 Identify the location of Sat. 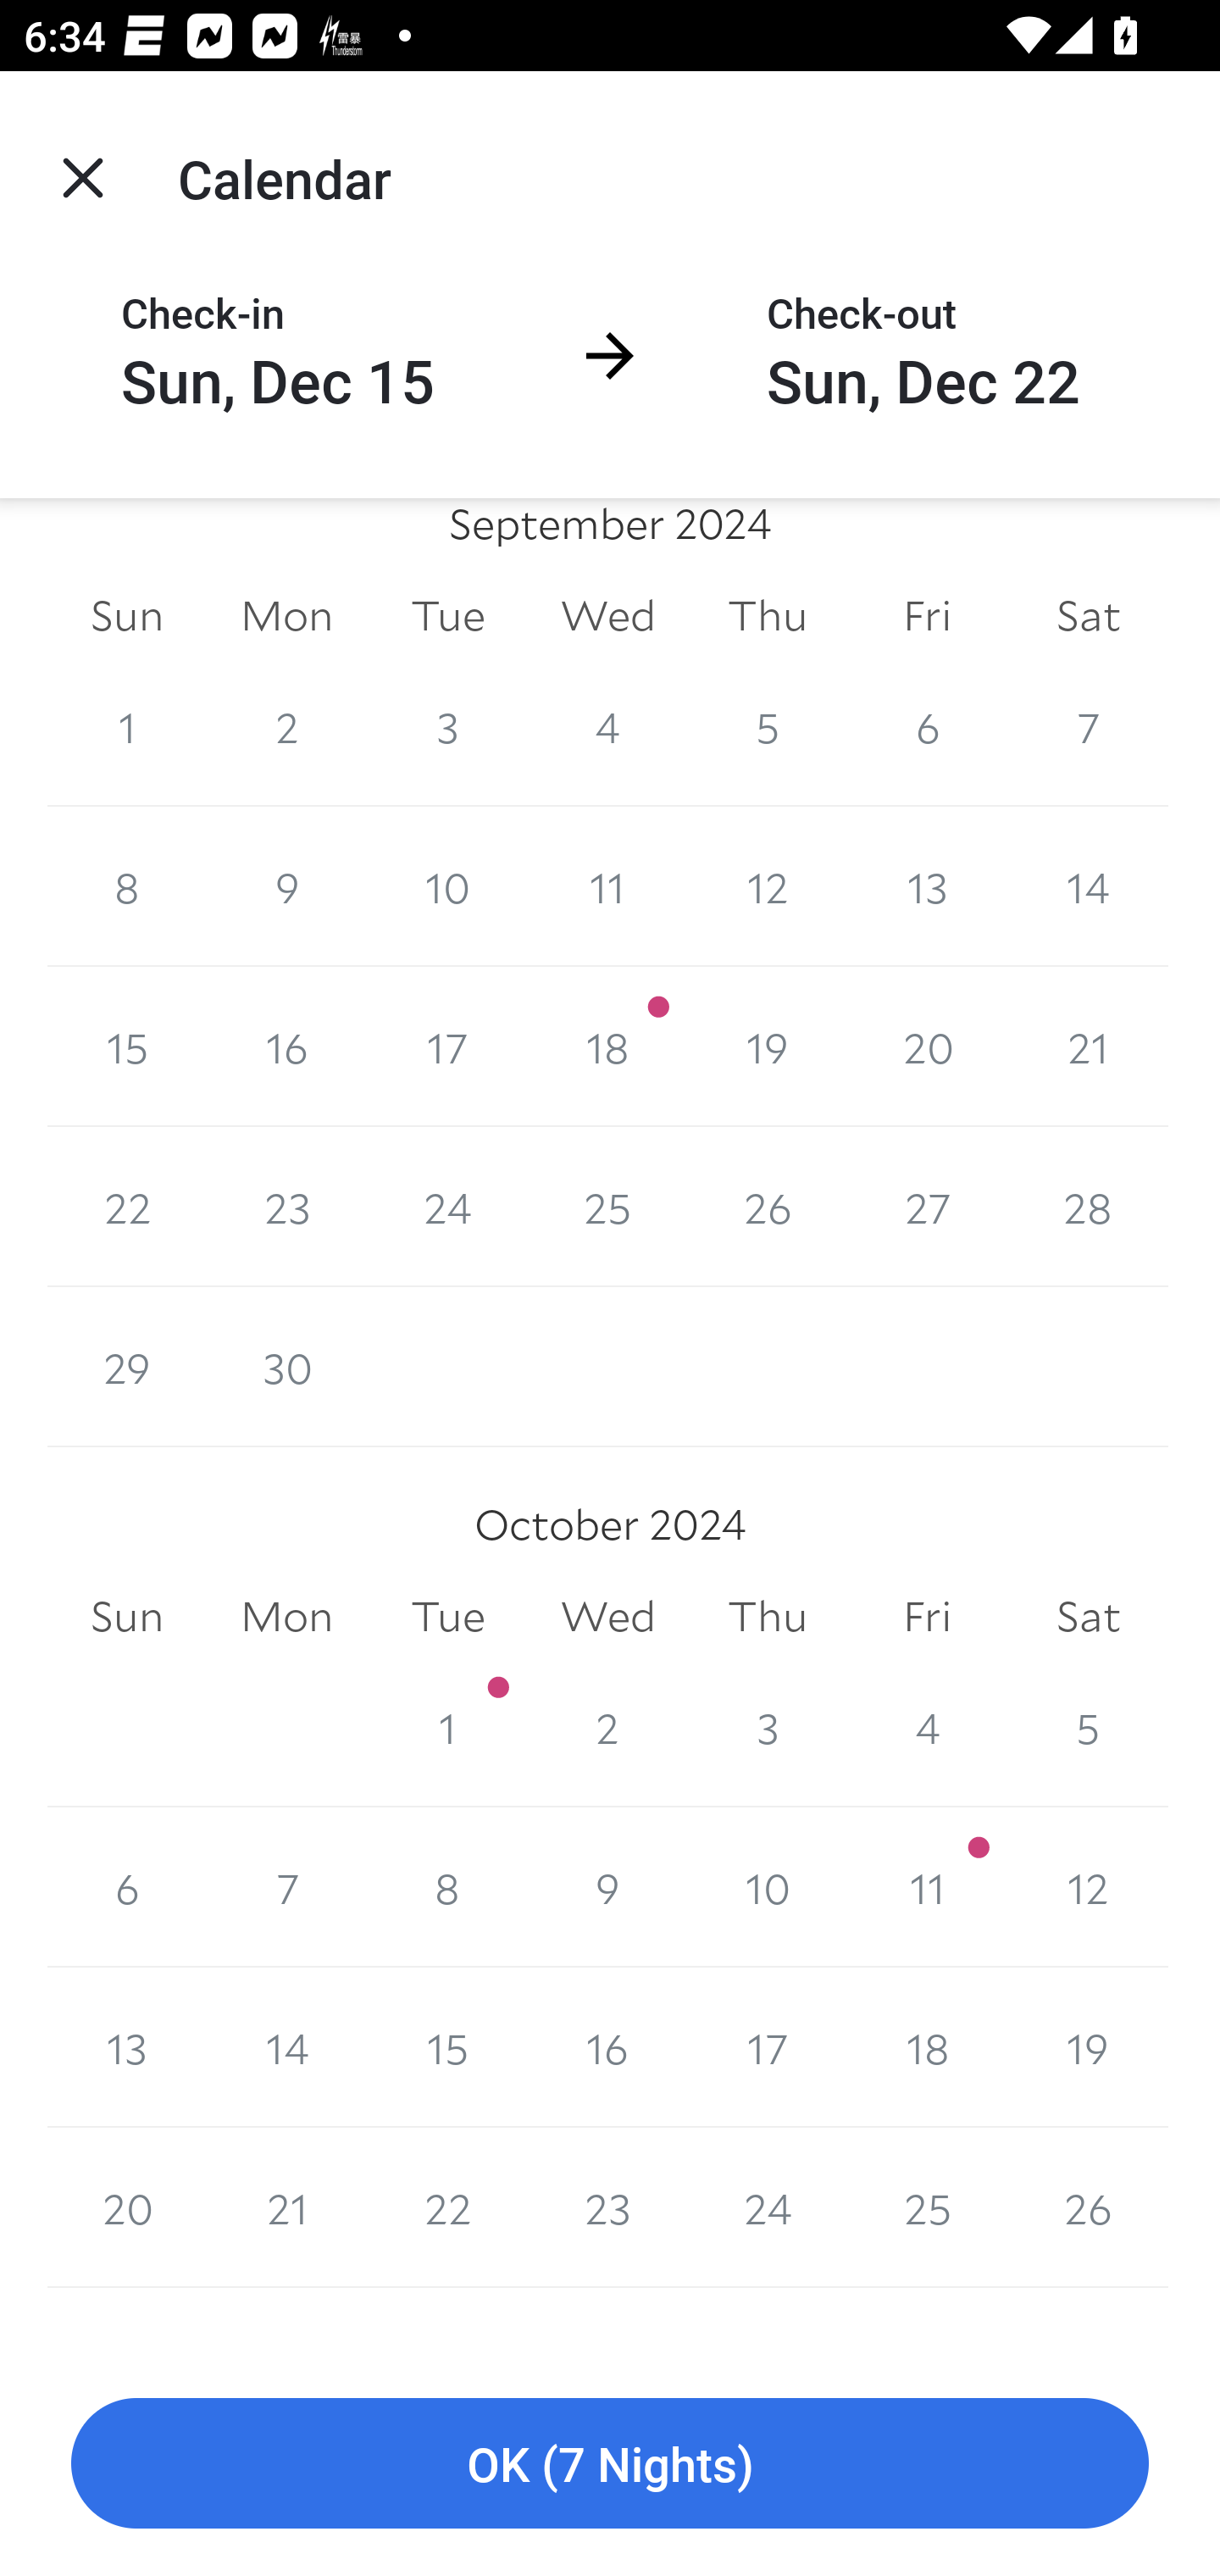
(1088, 615).